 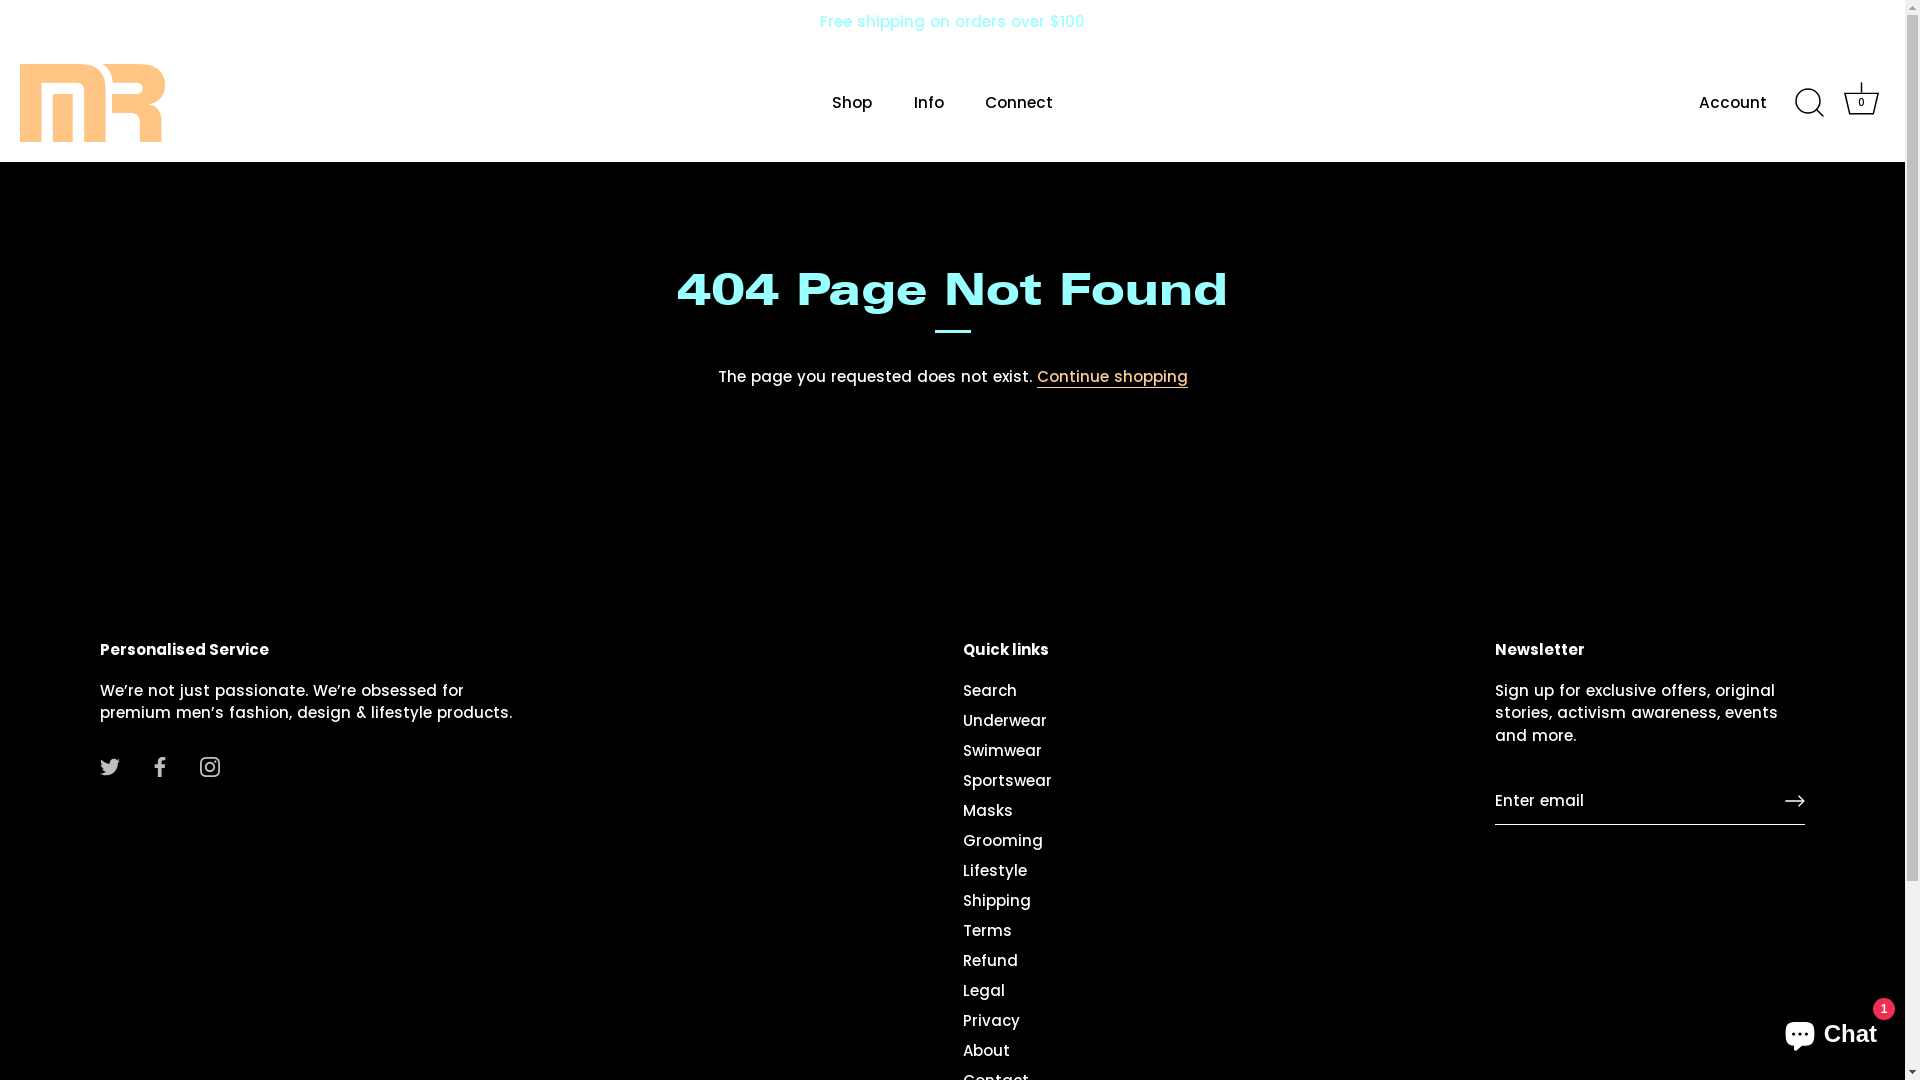 What do you see at coordinates (110, 766) in the screenshot?
I see `Twitter` at bounding box center [110, 766].